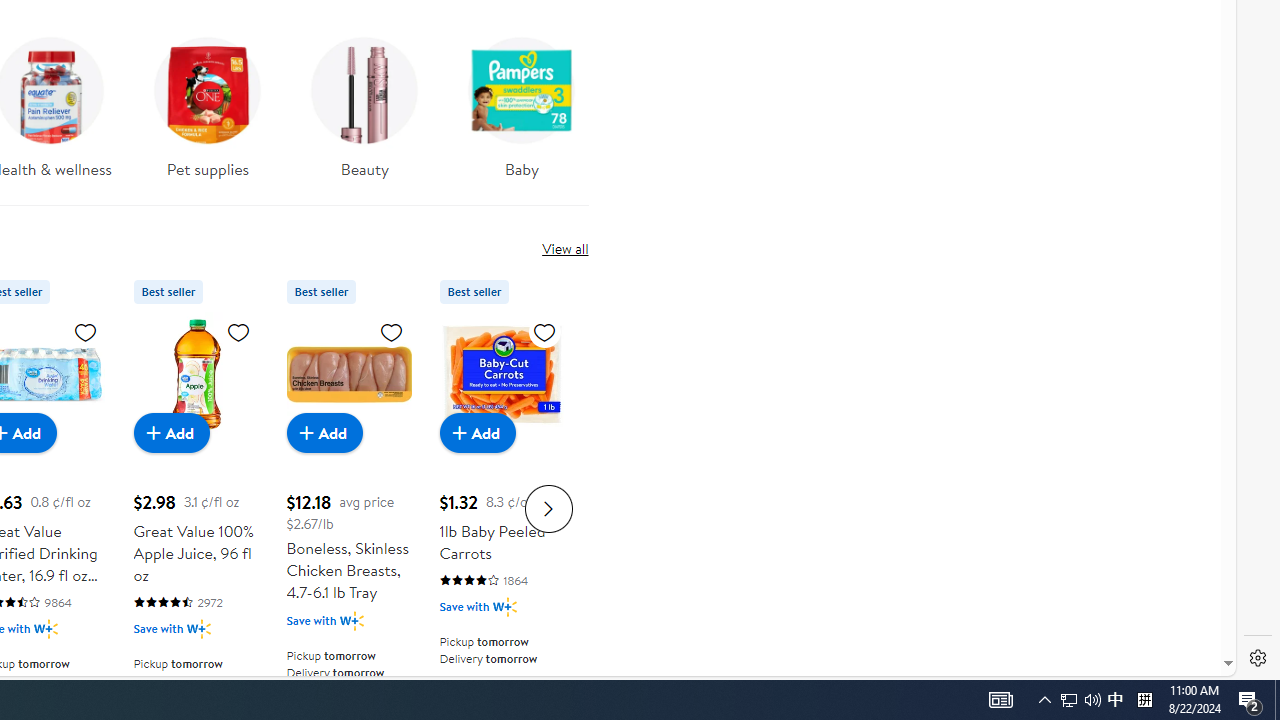 The width and height of the screenshot is (1280, 720). What do you see at coordinates (172, 432) in the screenshot?
I see `Add to cart - Great Value 100% Apple Juice, 96 fl oz` at bounding box center [172, 432].